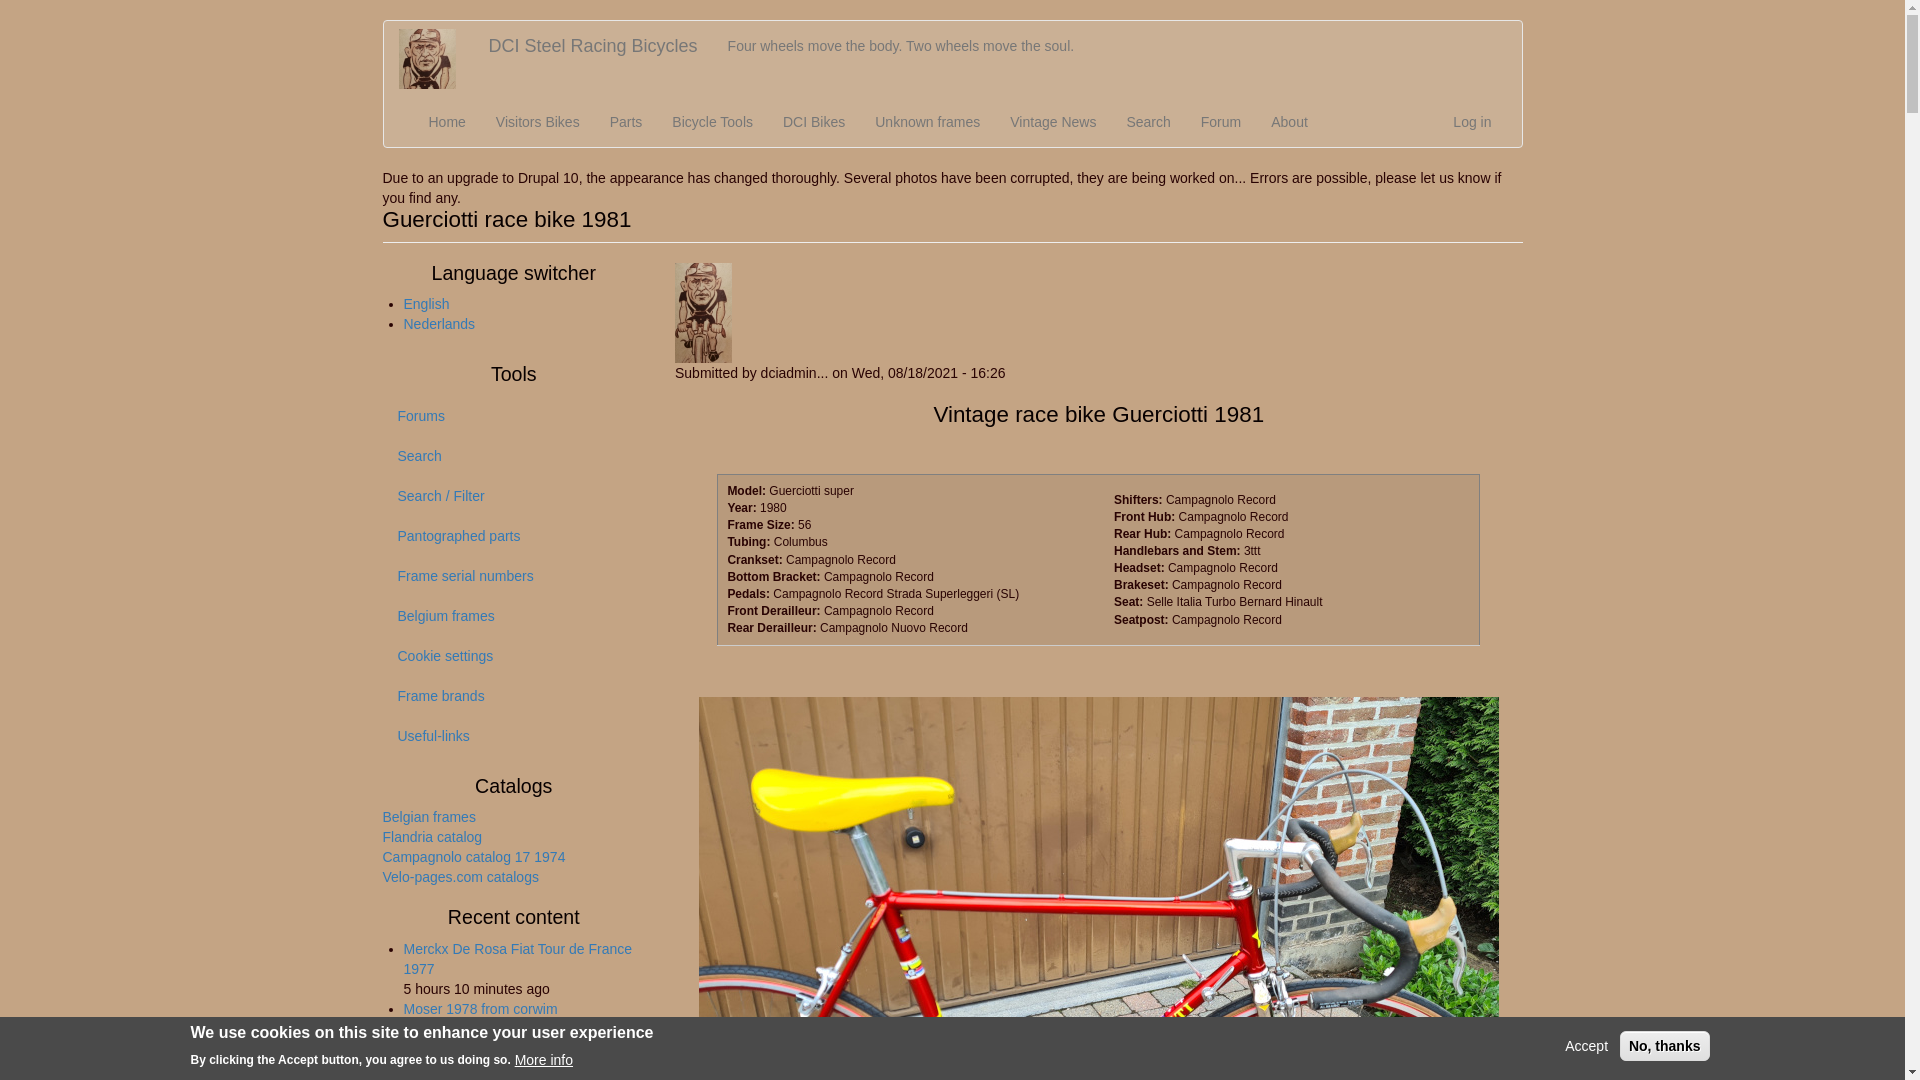 The width and height of the screenshot is (1920, 1080). I want to click on Forums, so click(514, 416).